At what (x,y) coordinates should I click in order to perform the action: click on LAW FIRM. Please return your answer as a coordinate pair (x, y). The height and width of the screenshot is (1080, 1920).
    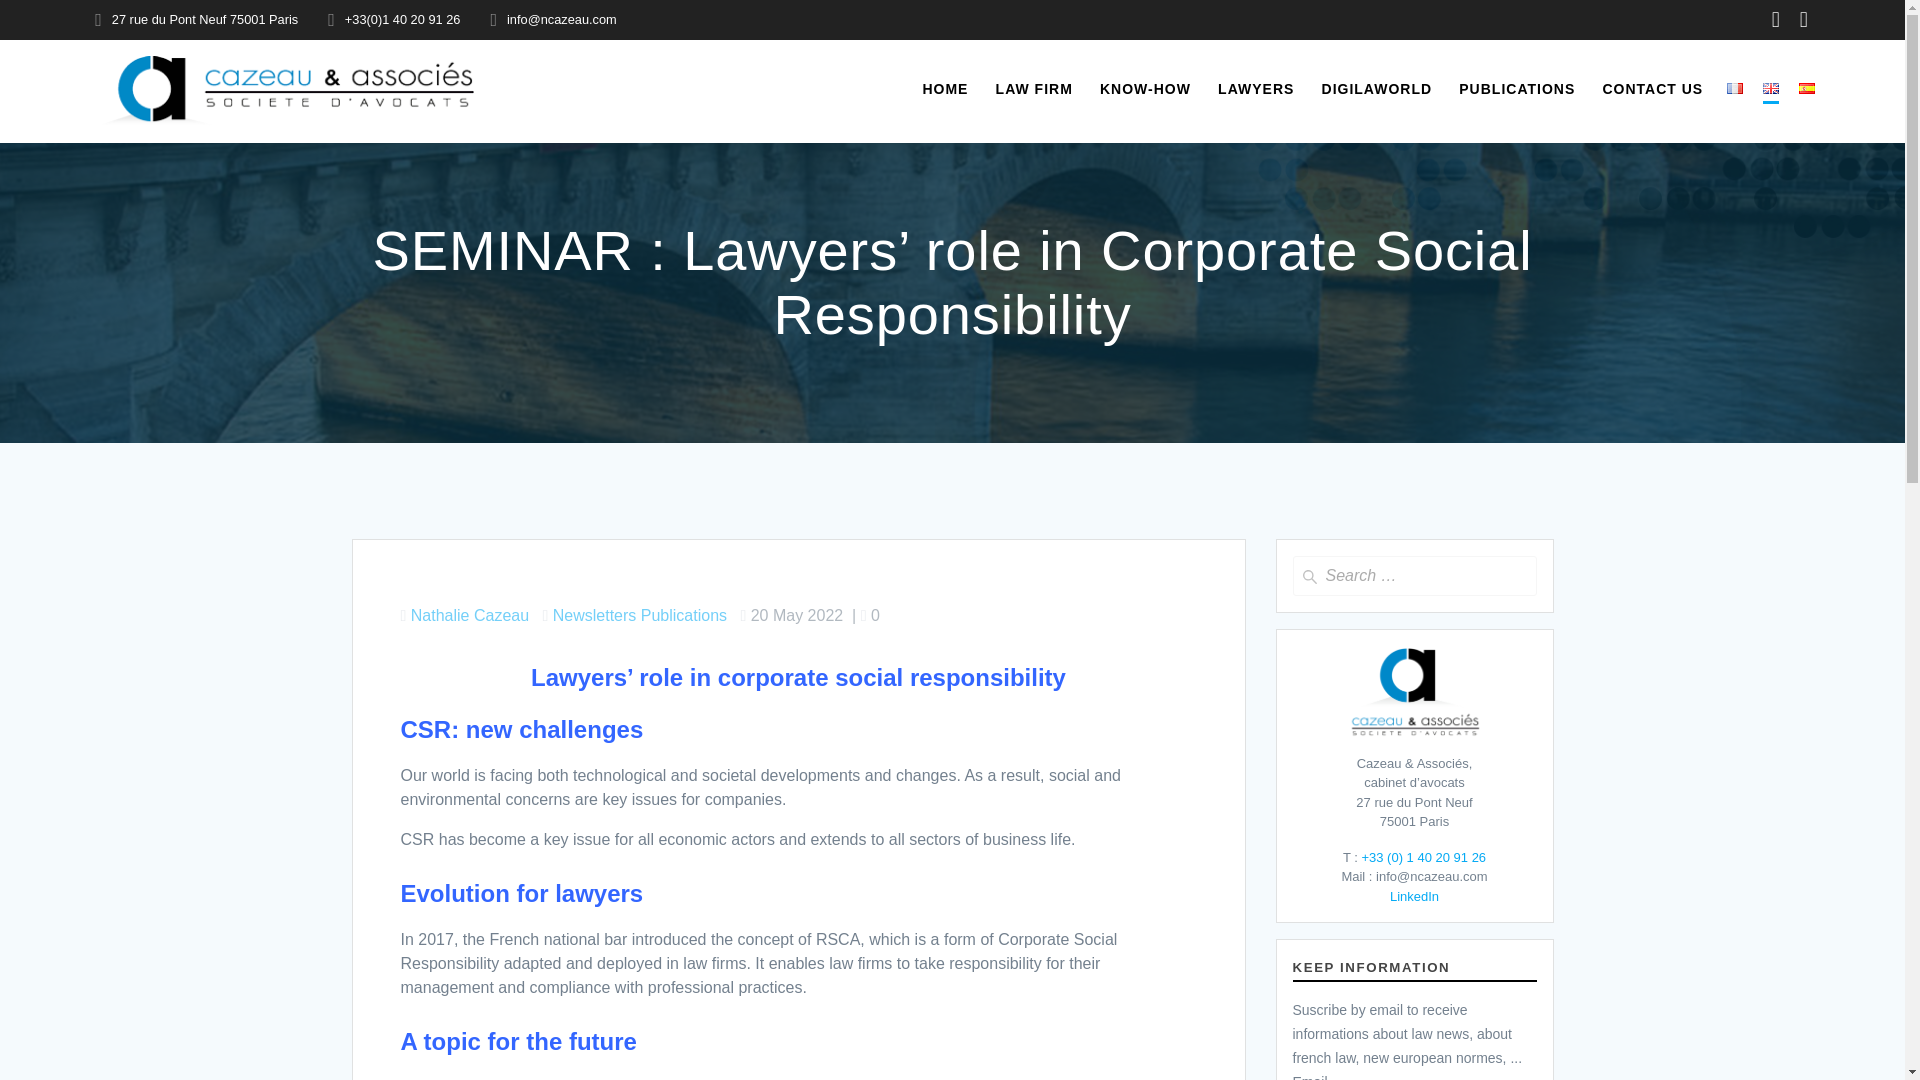
    Looking at the image, I should click on (1034, 88).